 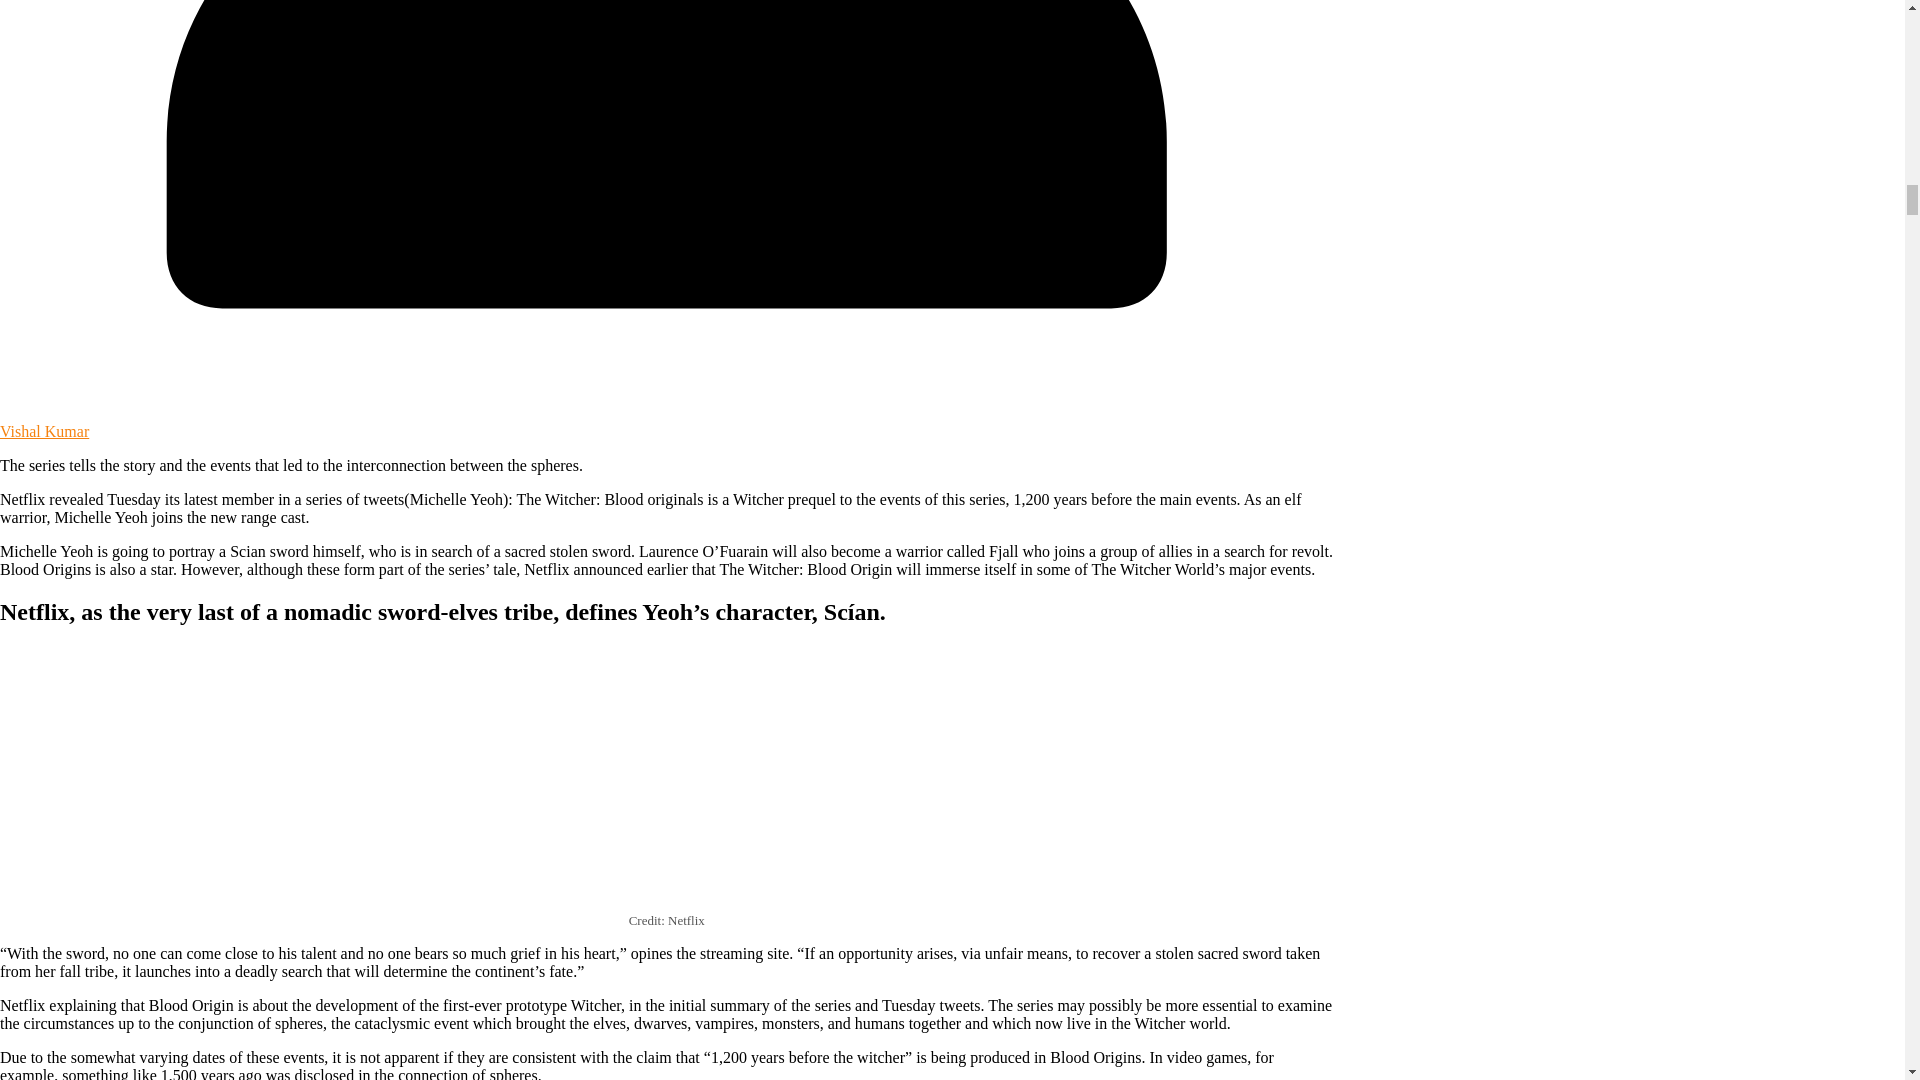 I want to click on Vishal Kumar, so click(x=44, y=431).